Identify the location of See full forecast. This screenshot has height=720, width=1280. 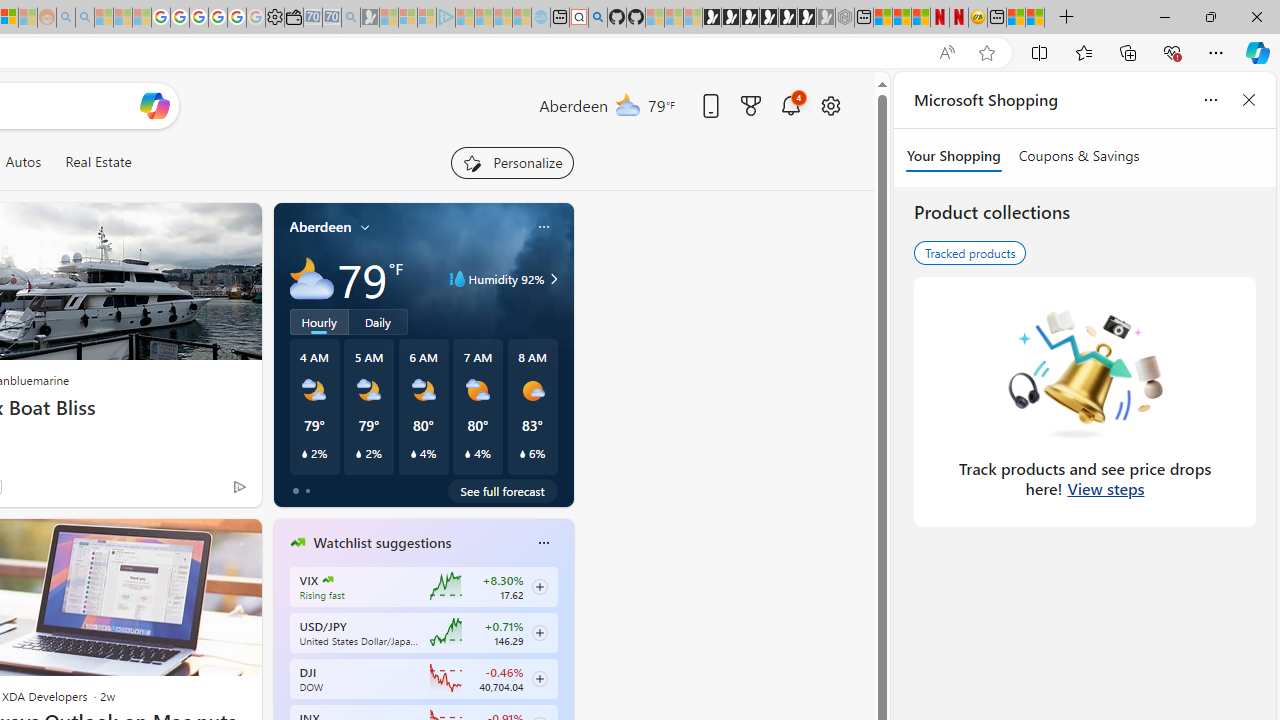
(502, 490).